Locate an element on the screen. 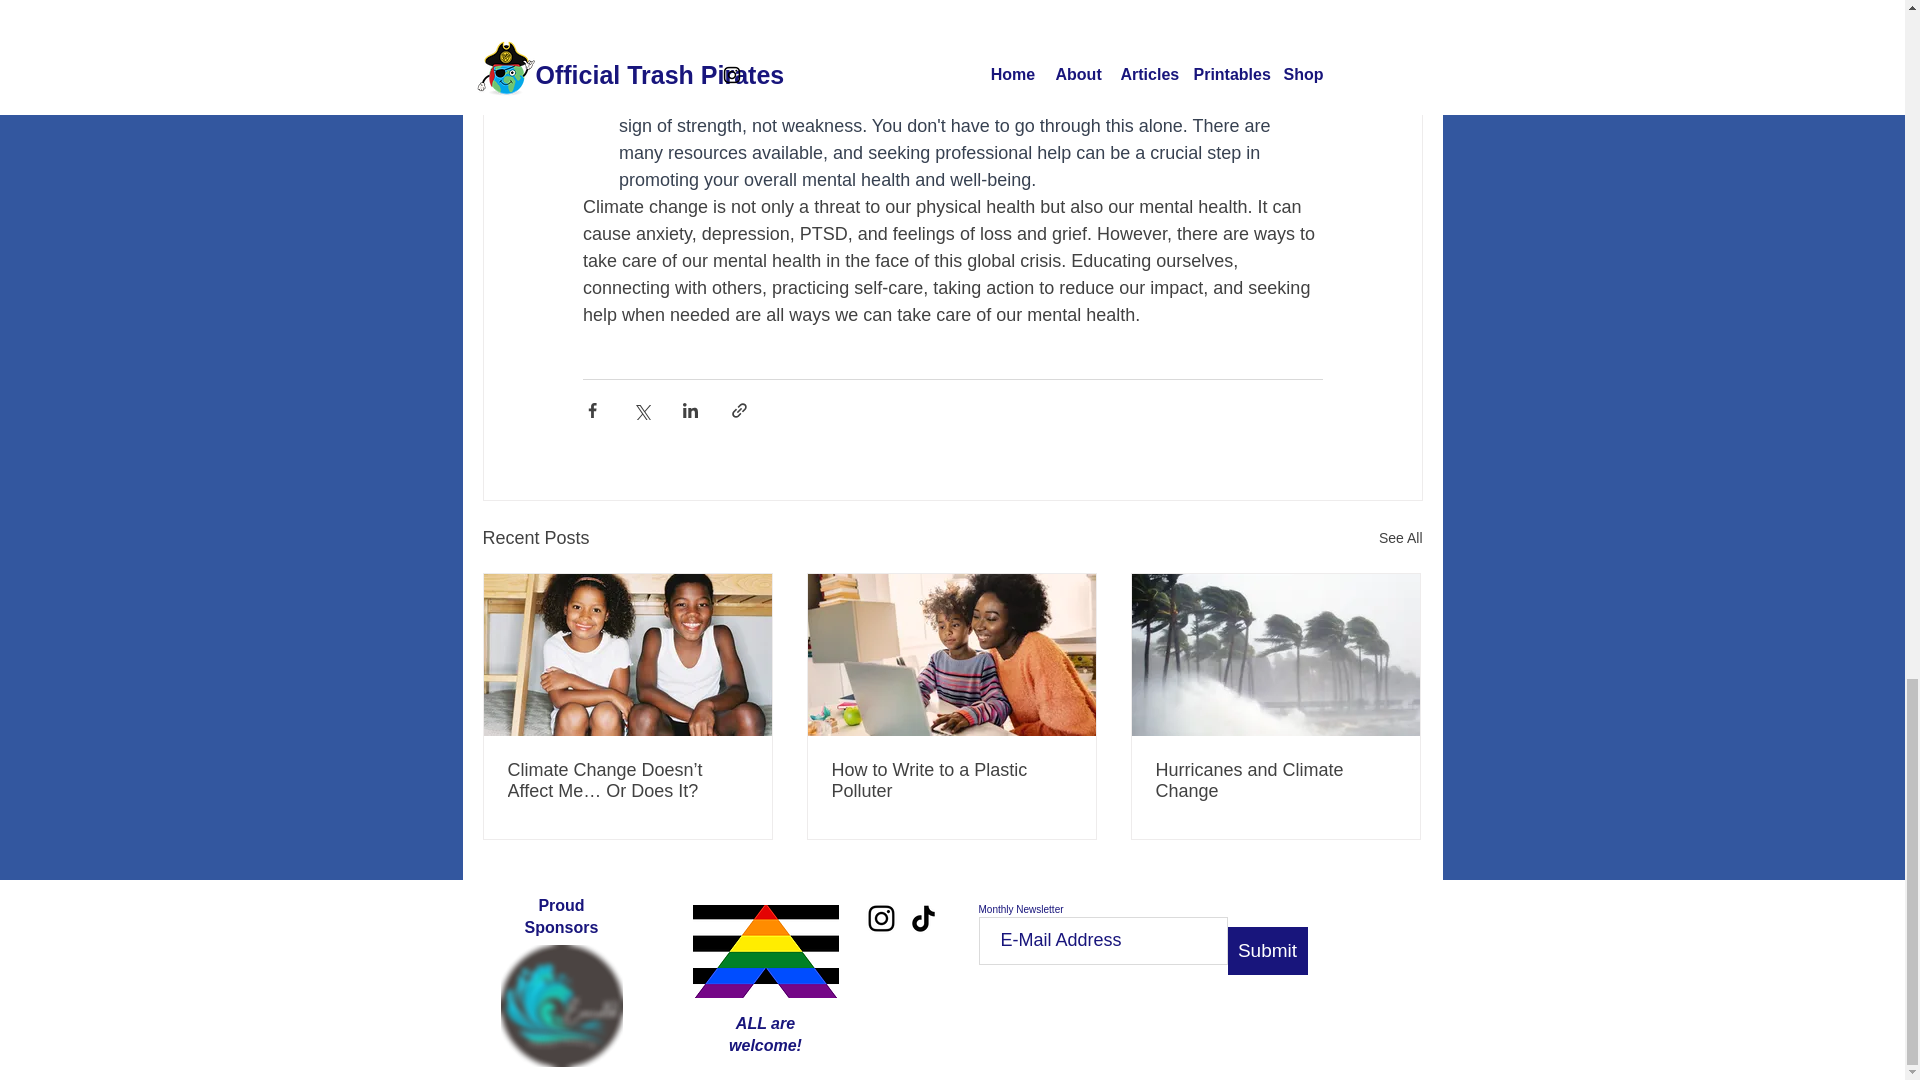 The width and height of the screenshot is (1920, 1080). Submit is located at coordinates (1268, 950).